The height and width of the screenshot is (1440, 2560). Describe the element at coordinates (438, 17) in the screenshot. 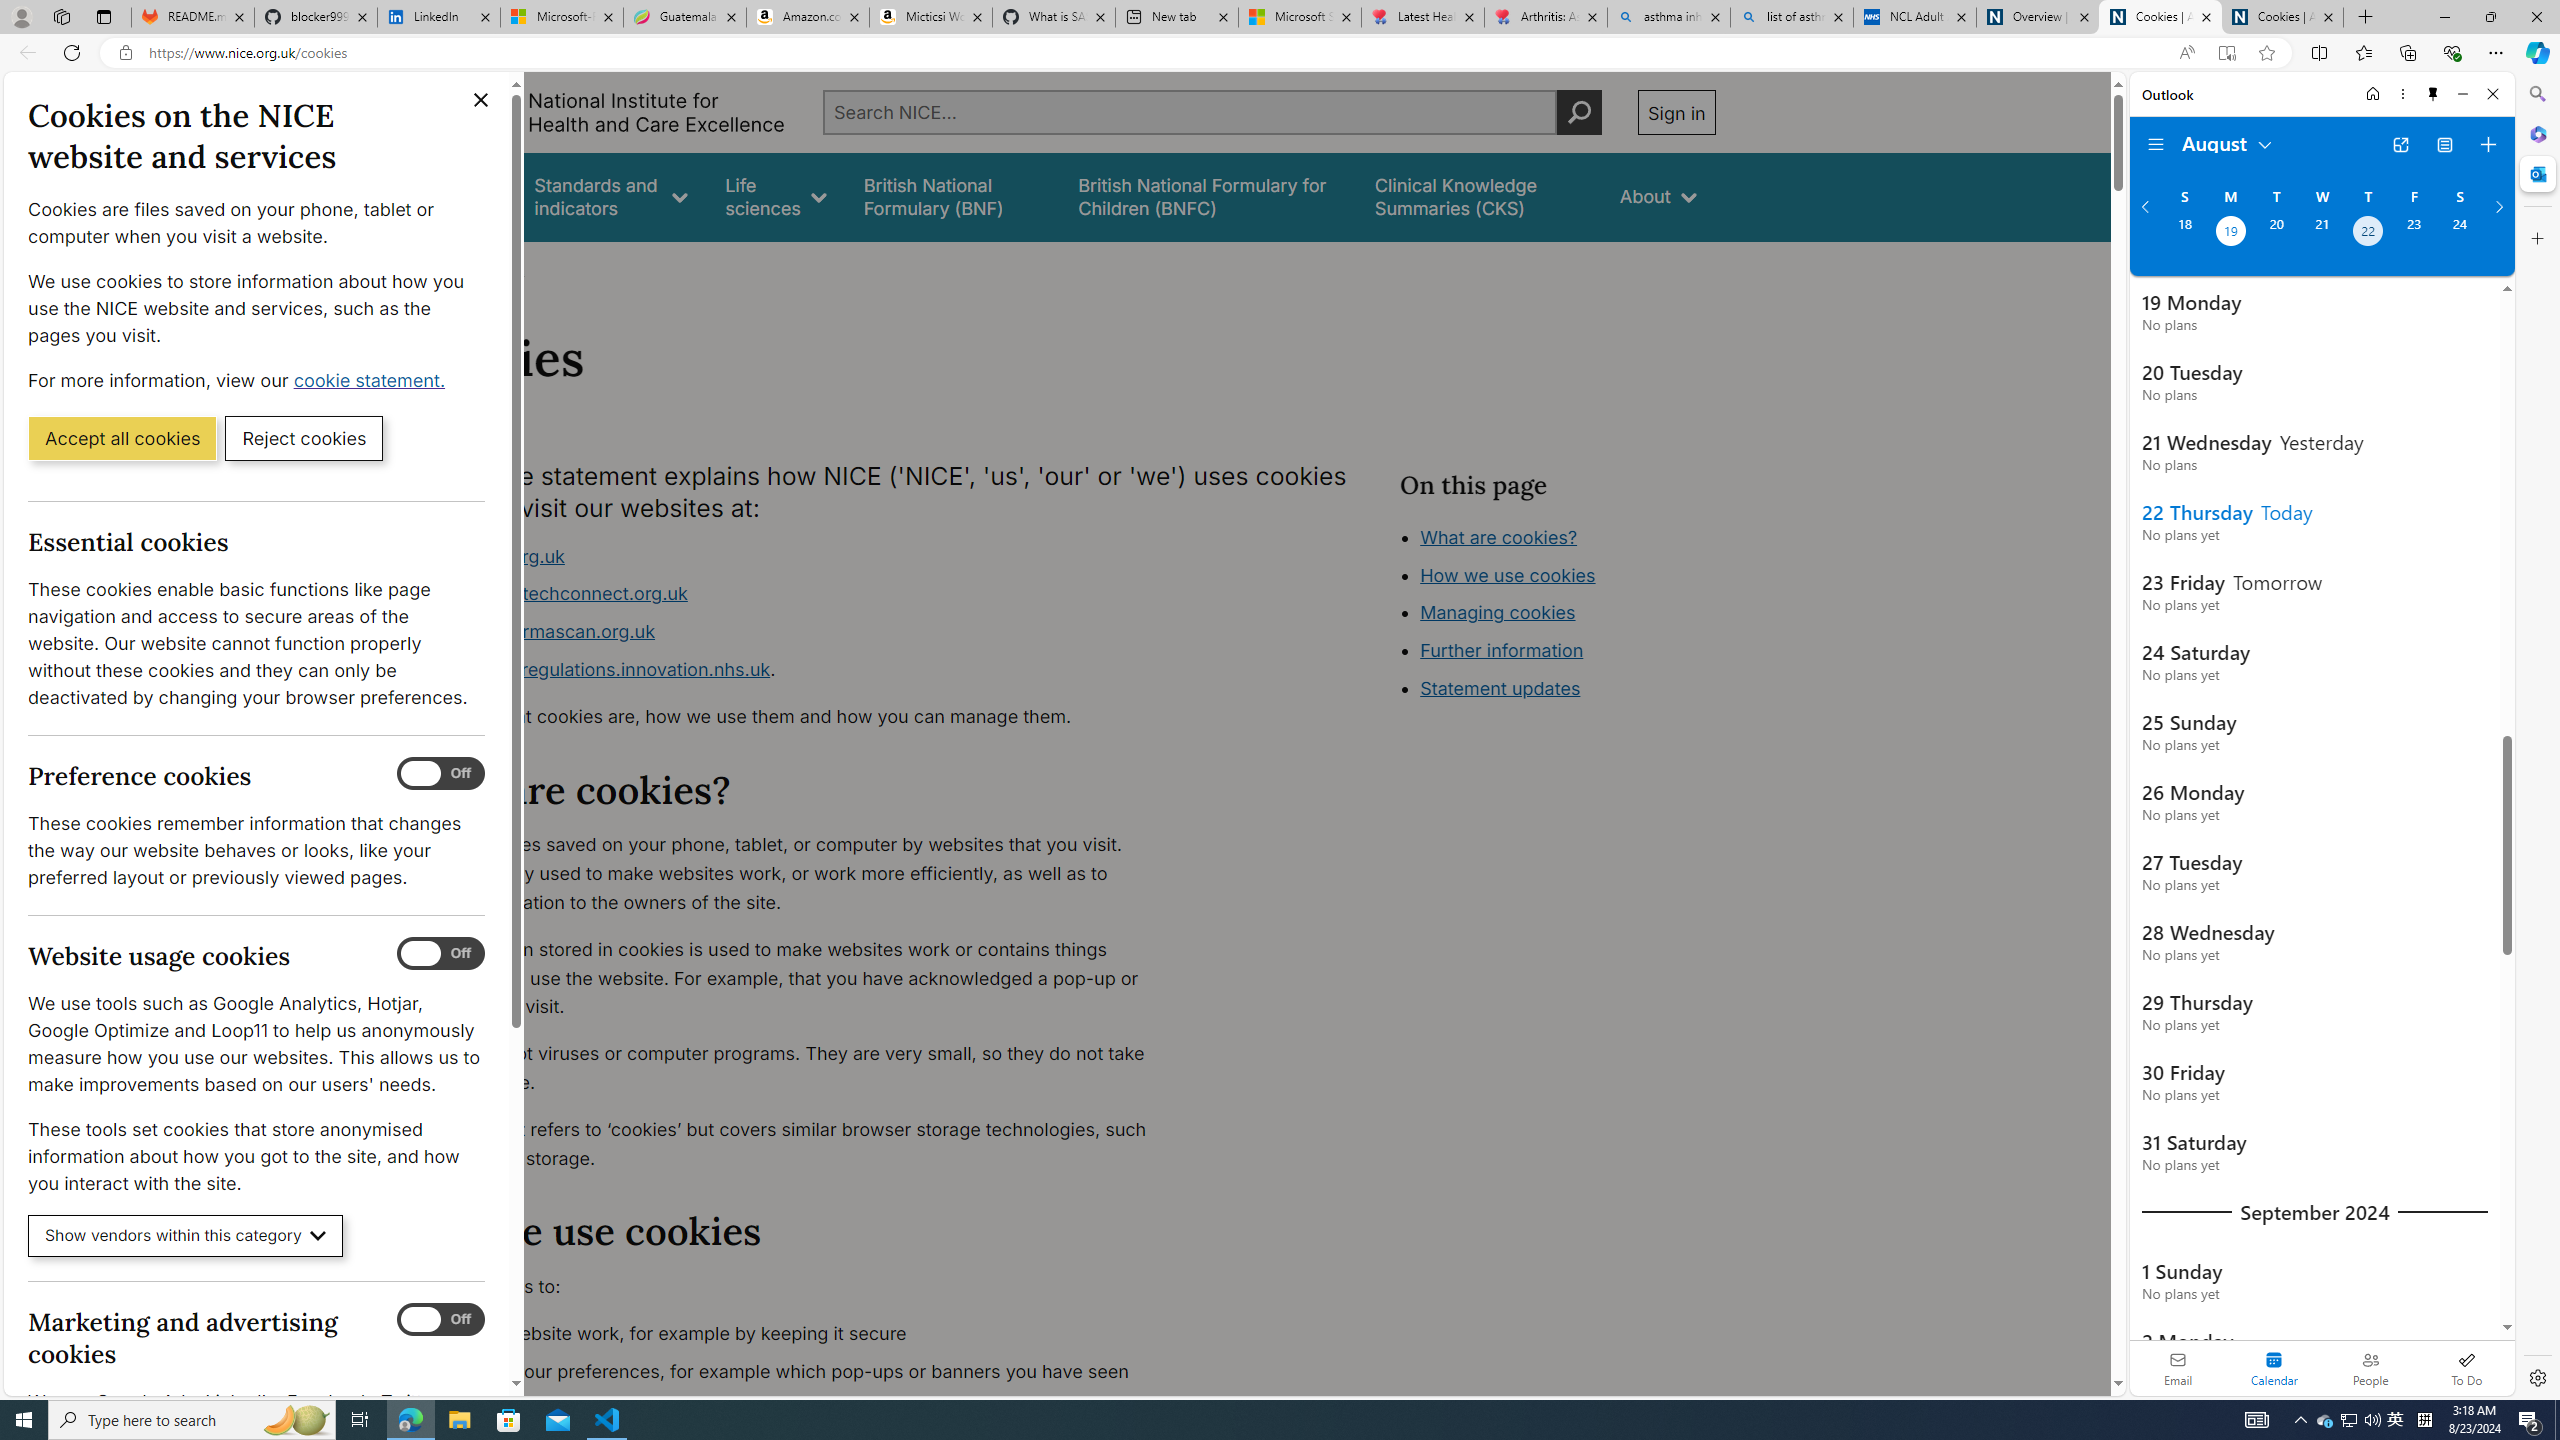

I see `LinkedIn` at that location.